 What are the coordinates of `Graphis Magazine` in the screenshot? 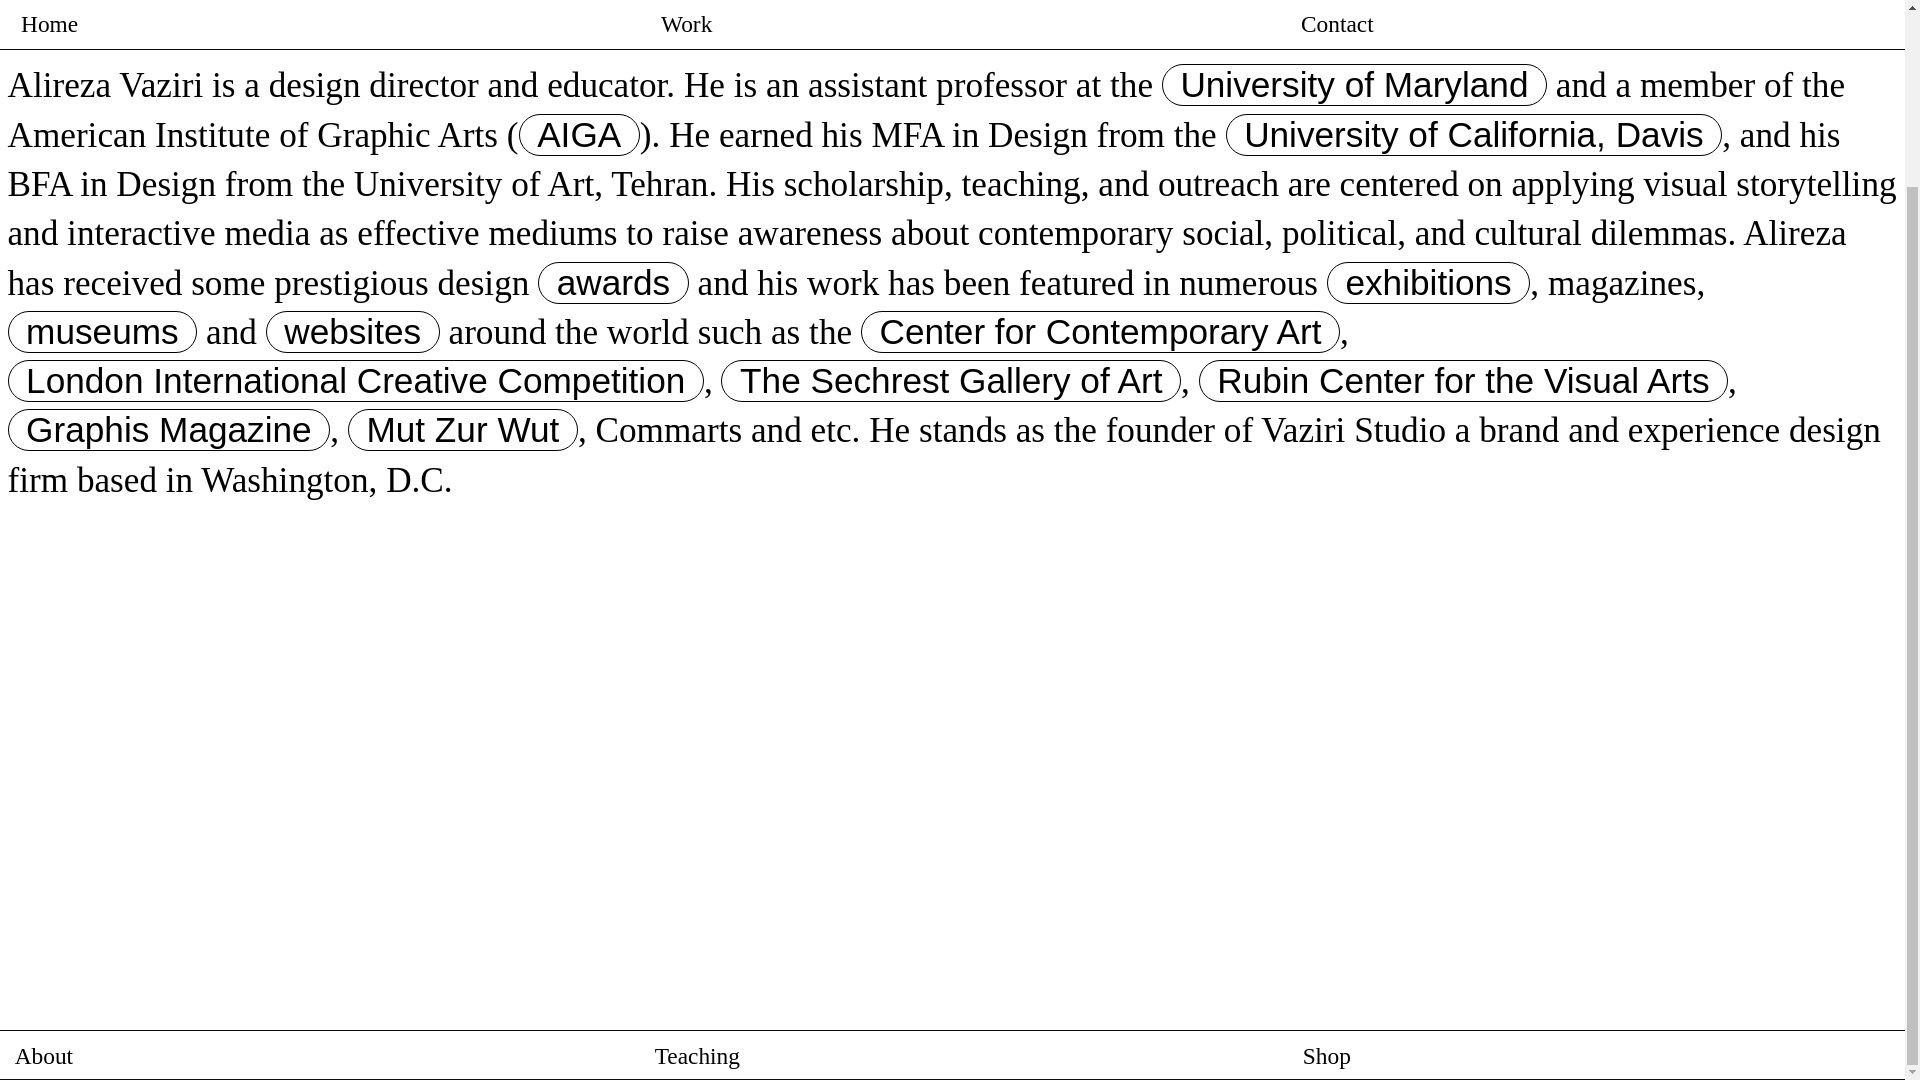 It's located at (168, 430).